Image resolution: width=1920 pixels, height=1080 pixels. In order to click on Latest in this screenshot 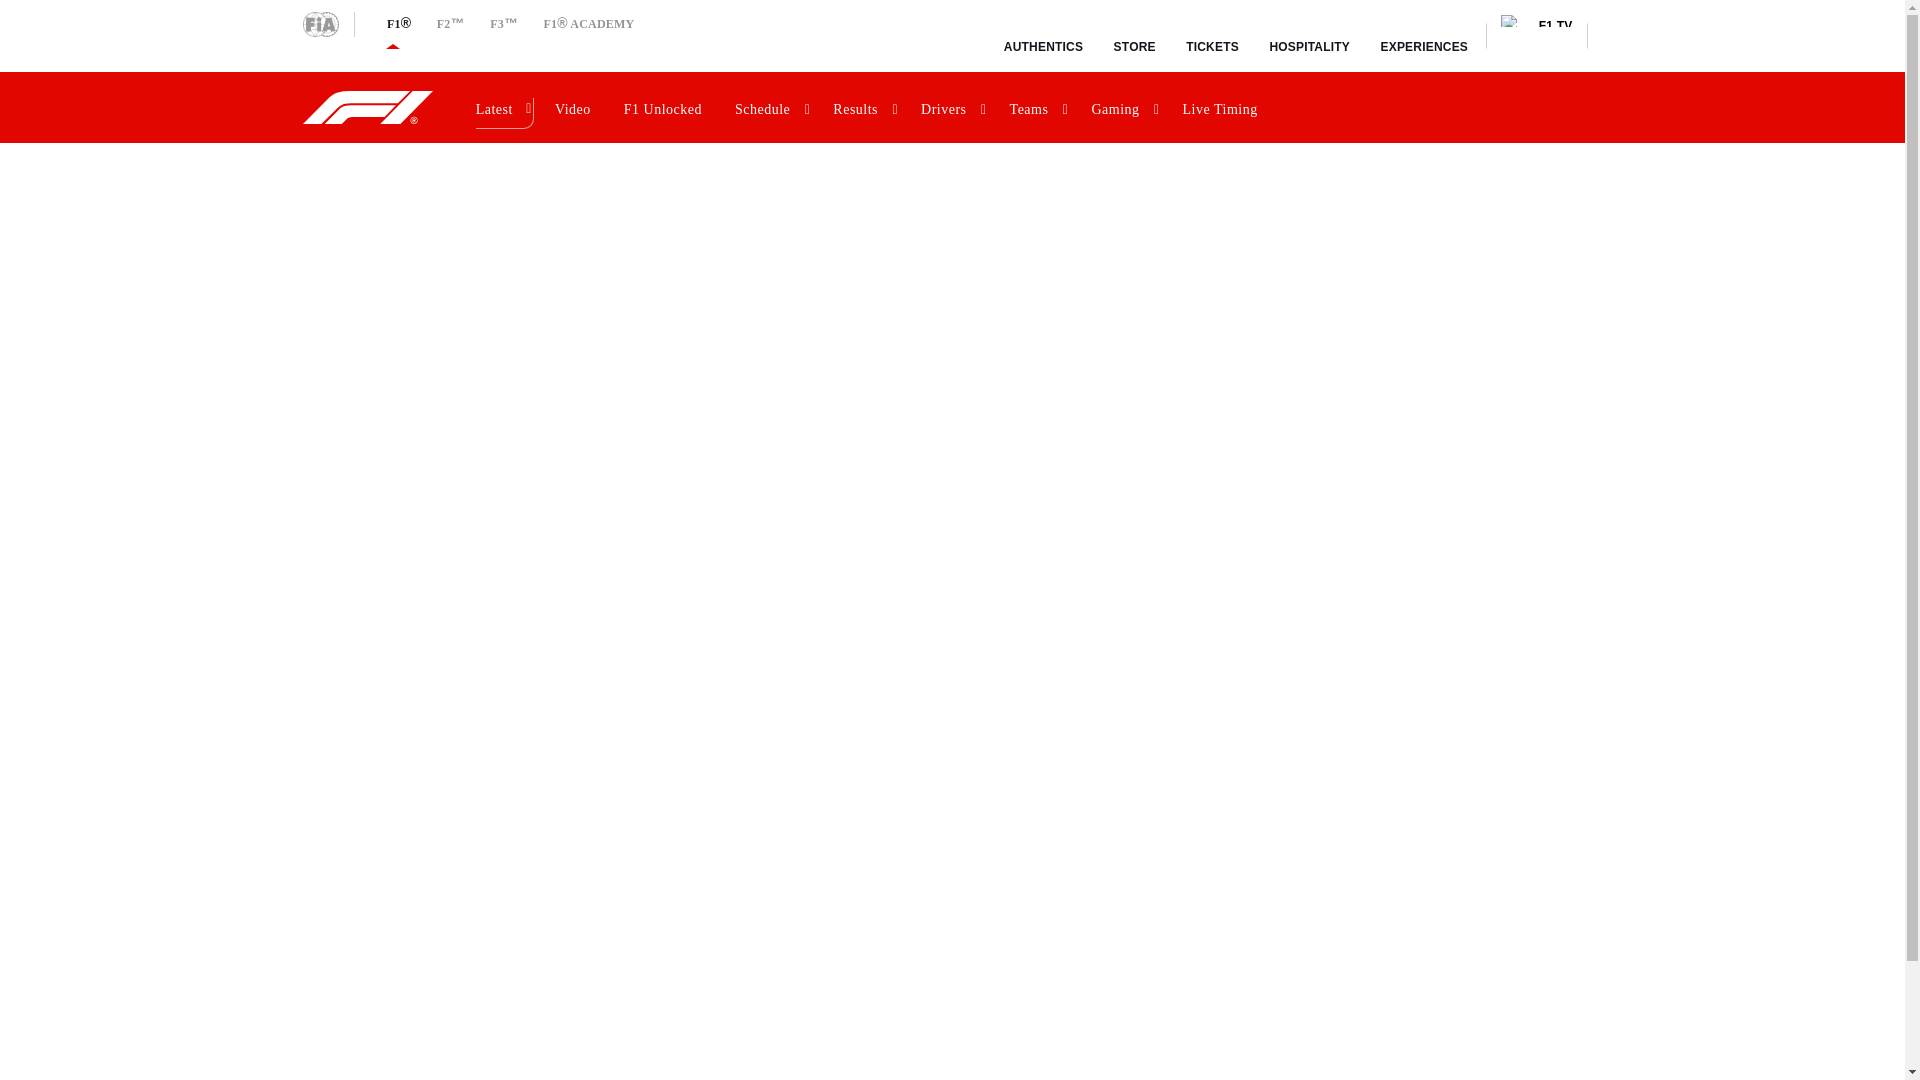, I will do `click(502, 107)`.